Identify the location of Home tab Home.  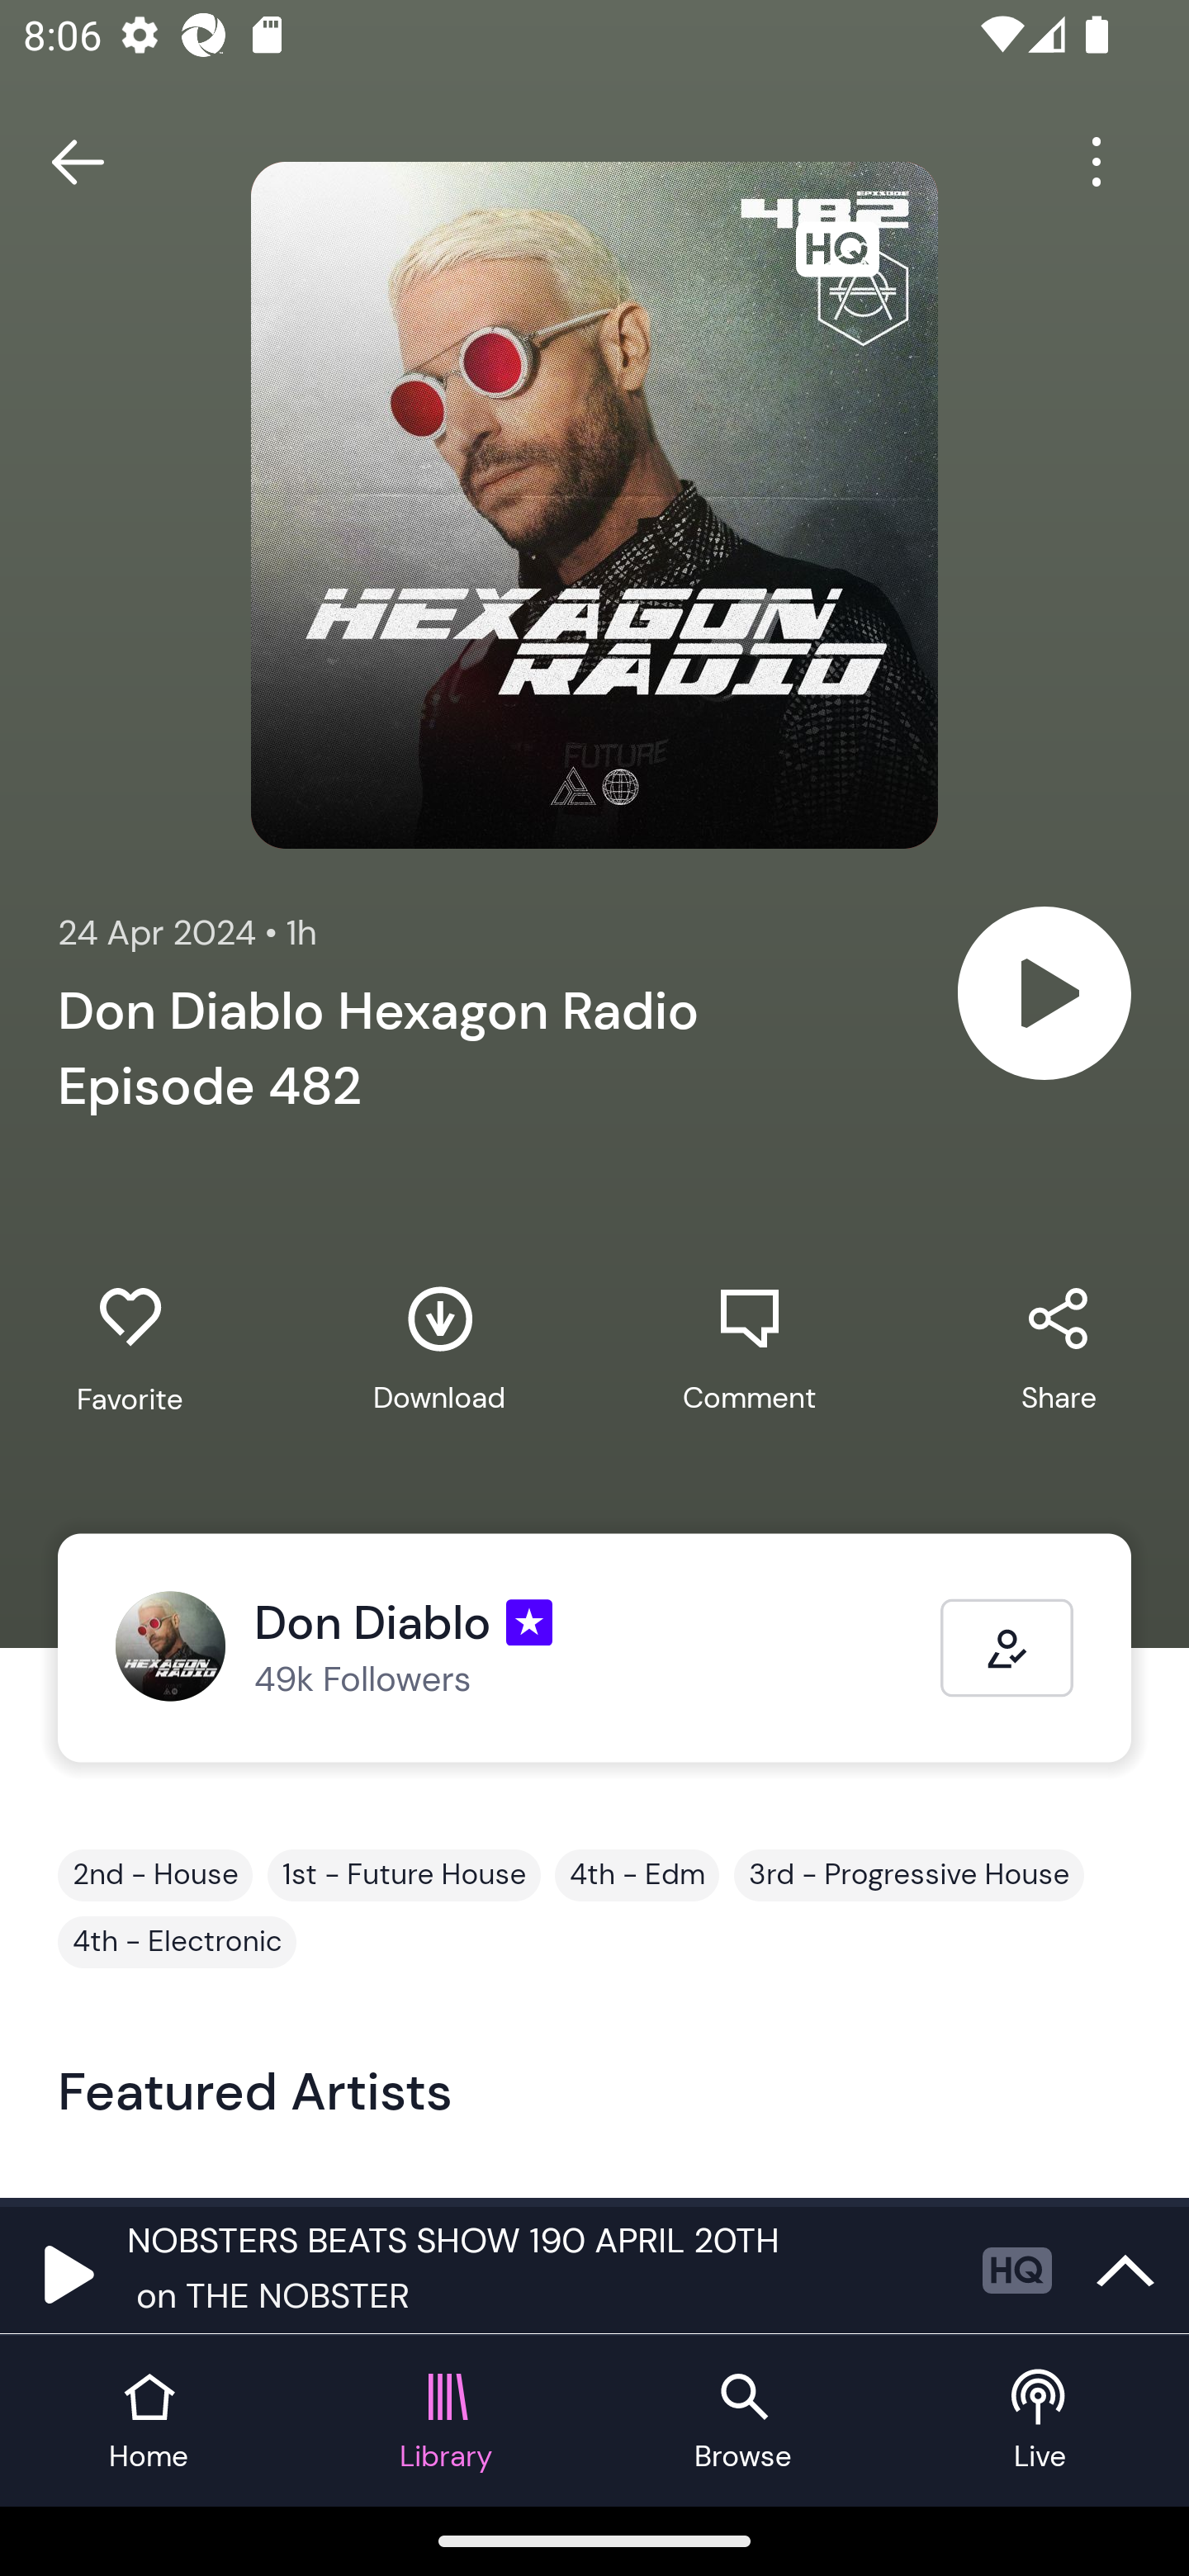
(149, 2421).